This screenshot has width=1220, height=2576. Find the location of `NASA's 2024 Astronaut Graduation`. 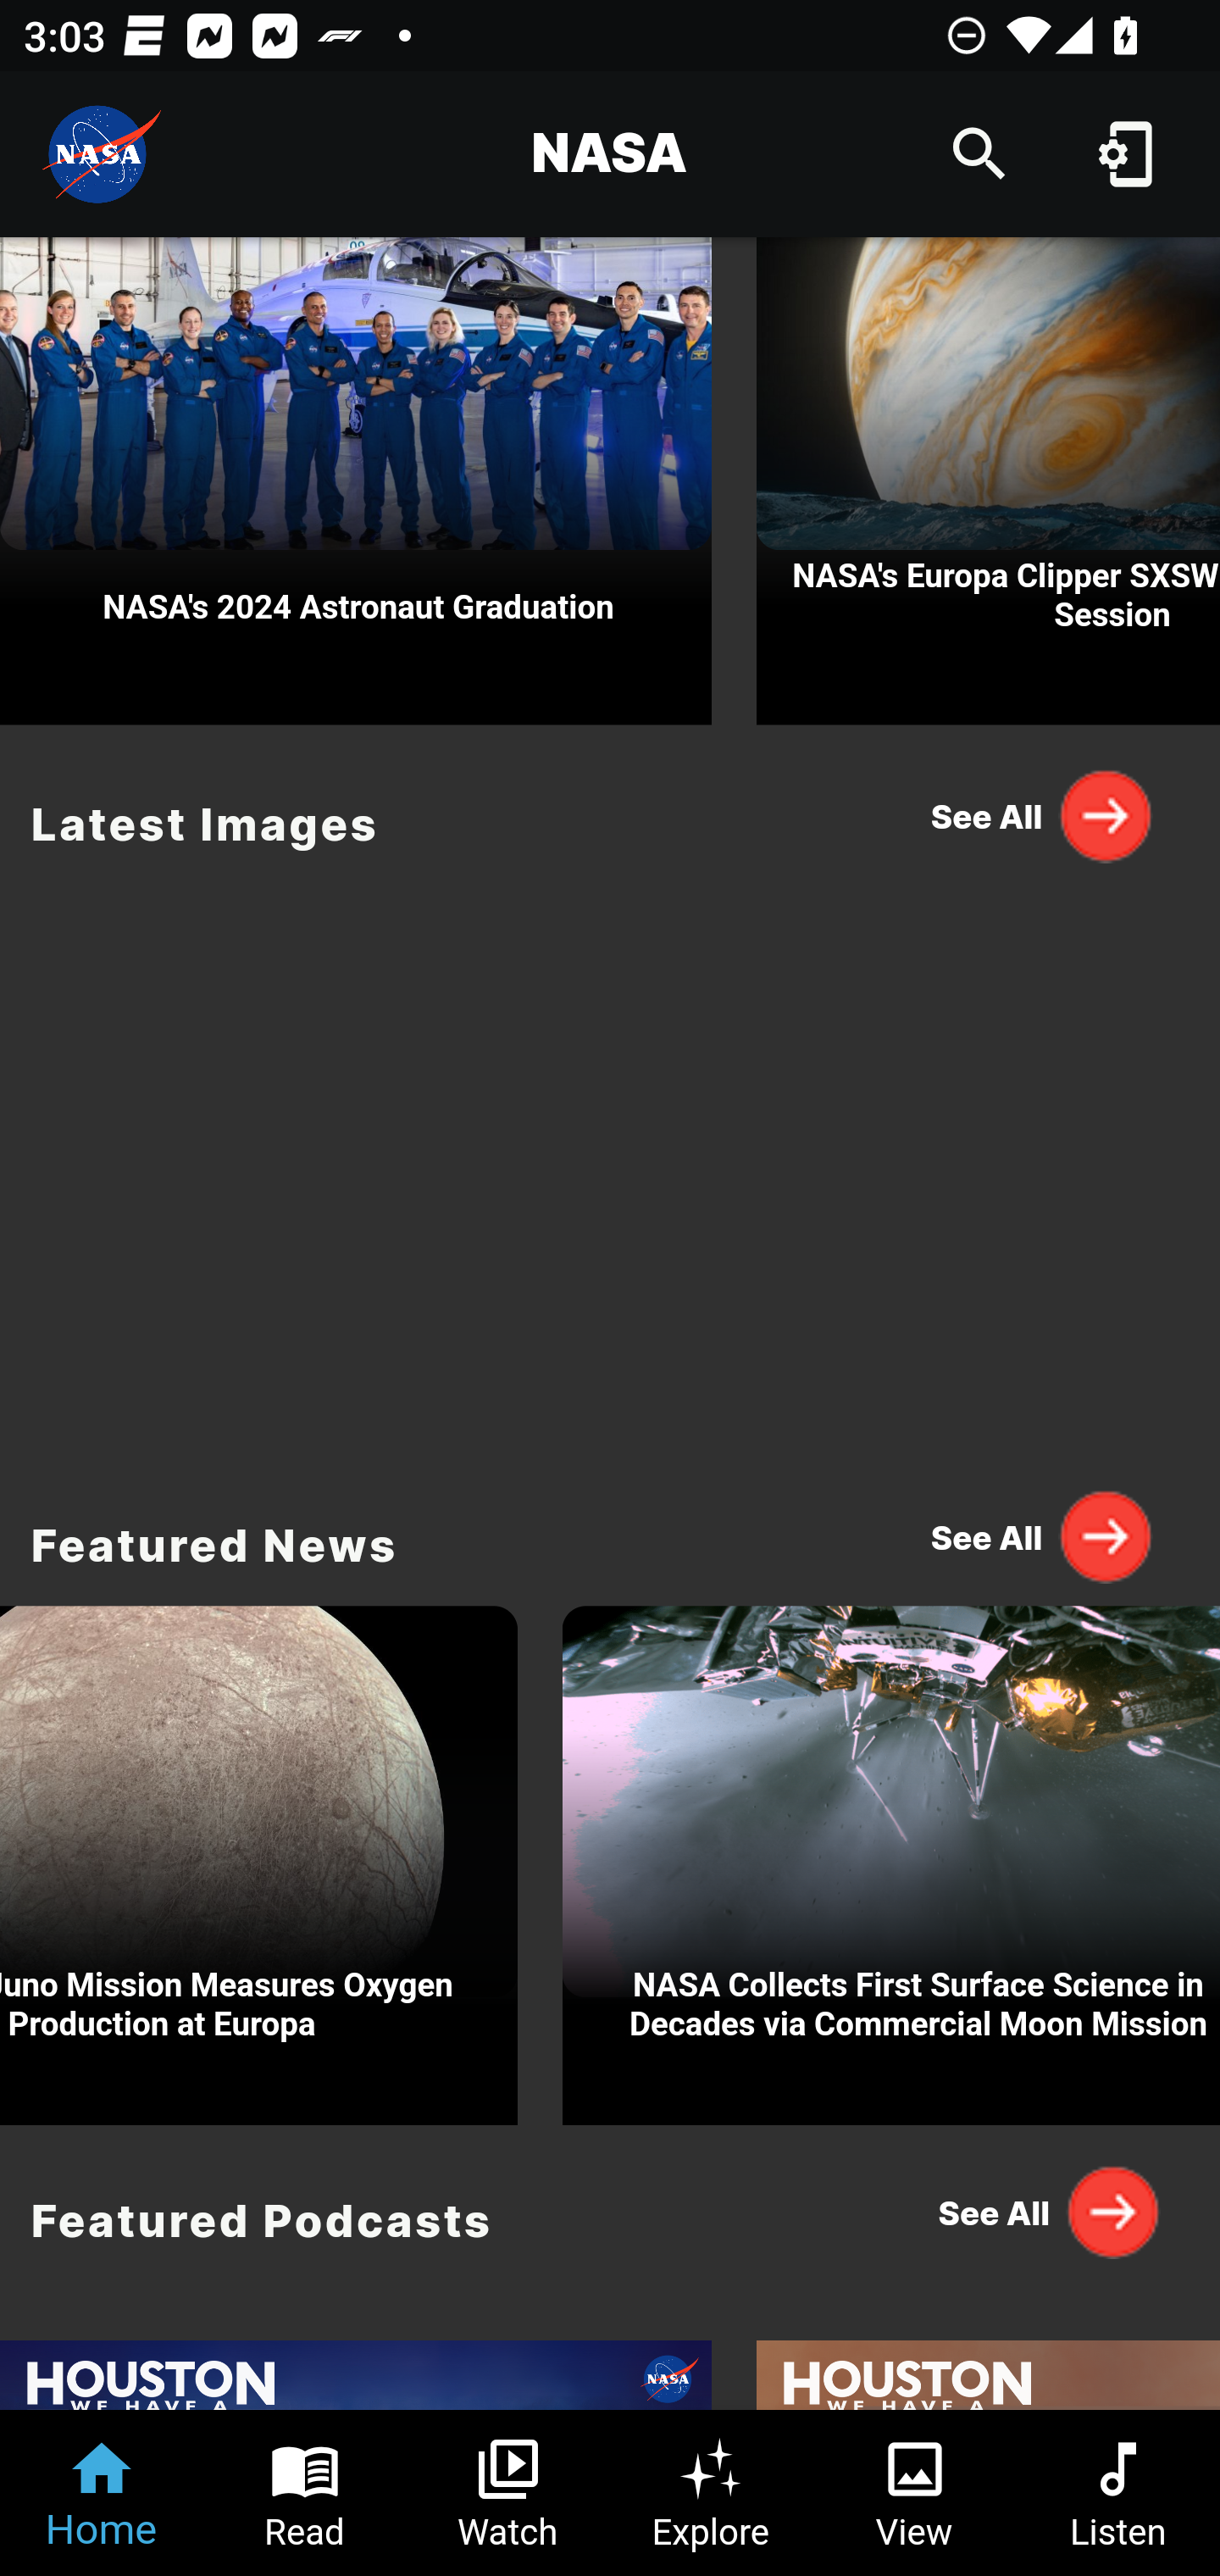

NASA's 2024 Astronaut Graduation is located at coordinates (356, 481).